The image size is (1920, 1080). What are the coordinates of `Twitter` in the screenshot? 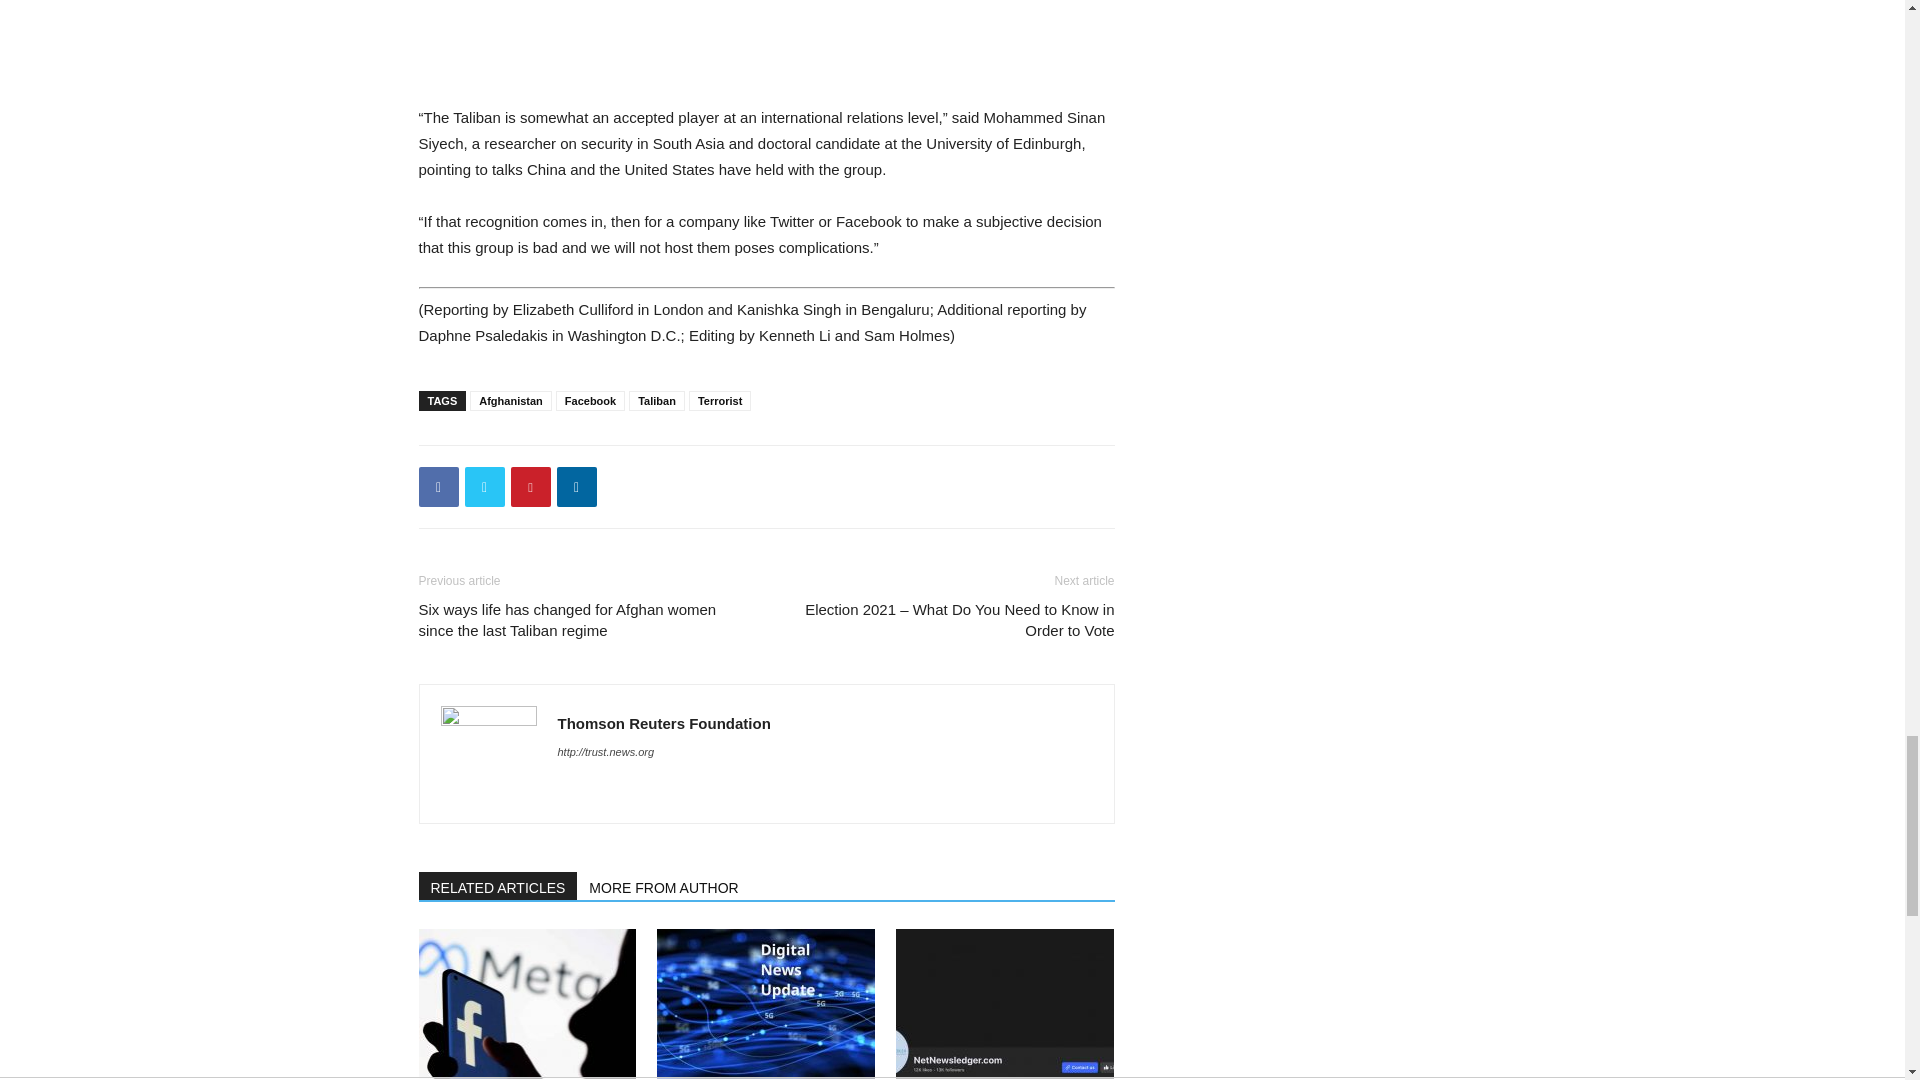 It's located at (484, 486).